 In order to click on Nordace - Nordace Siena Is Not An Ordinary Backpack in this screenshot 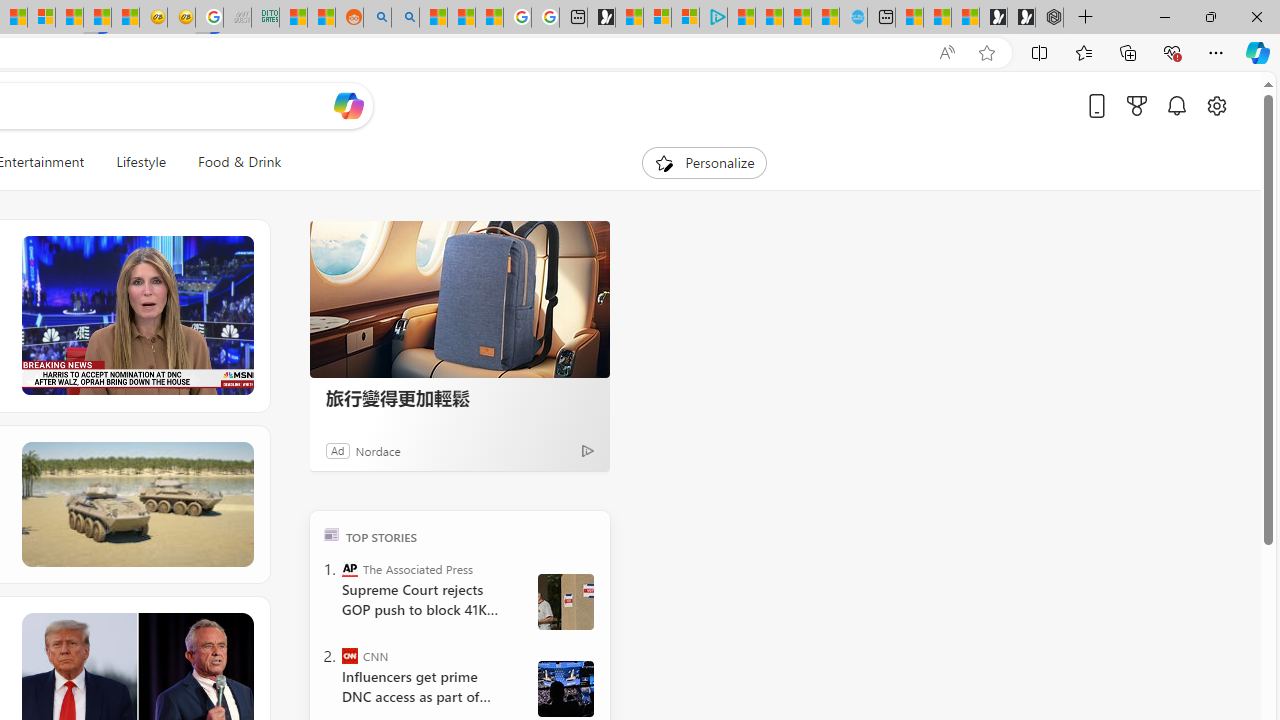, I will do `click(1049, 18)`.